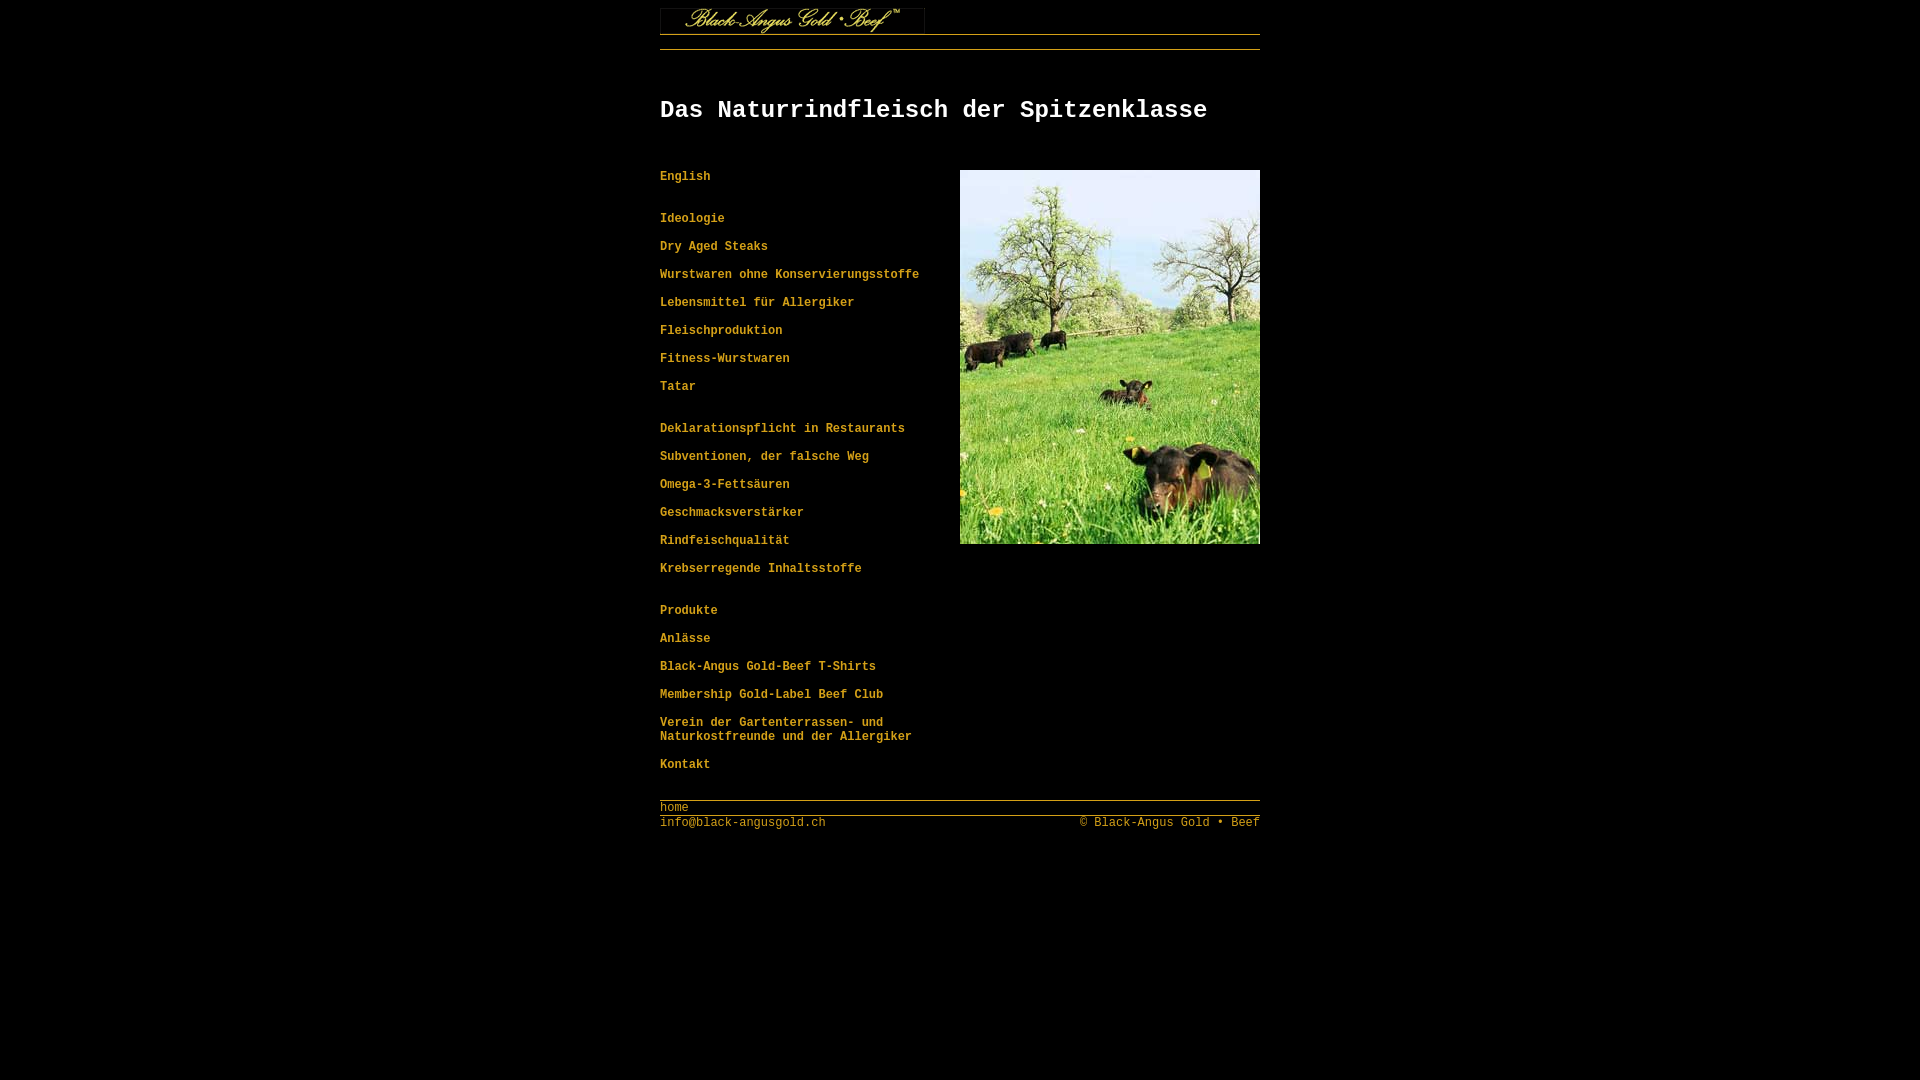 This screenshot has height=1080, width=1920. I want to click on Produkte, so click(689, 611).